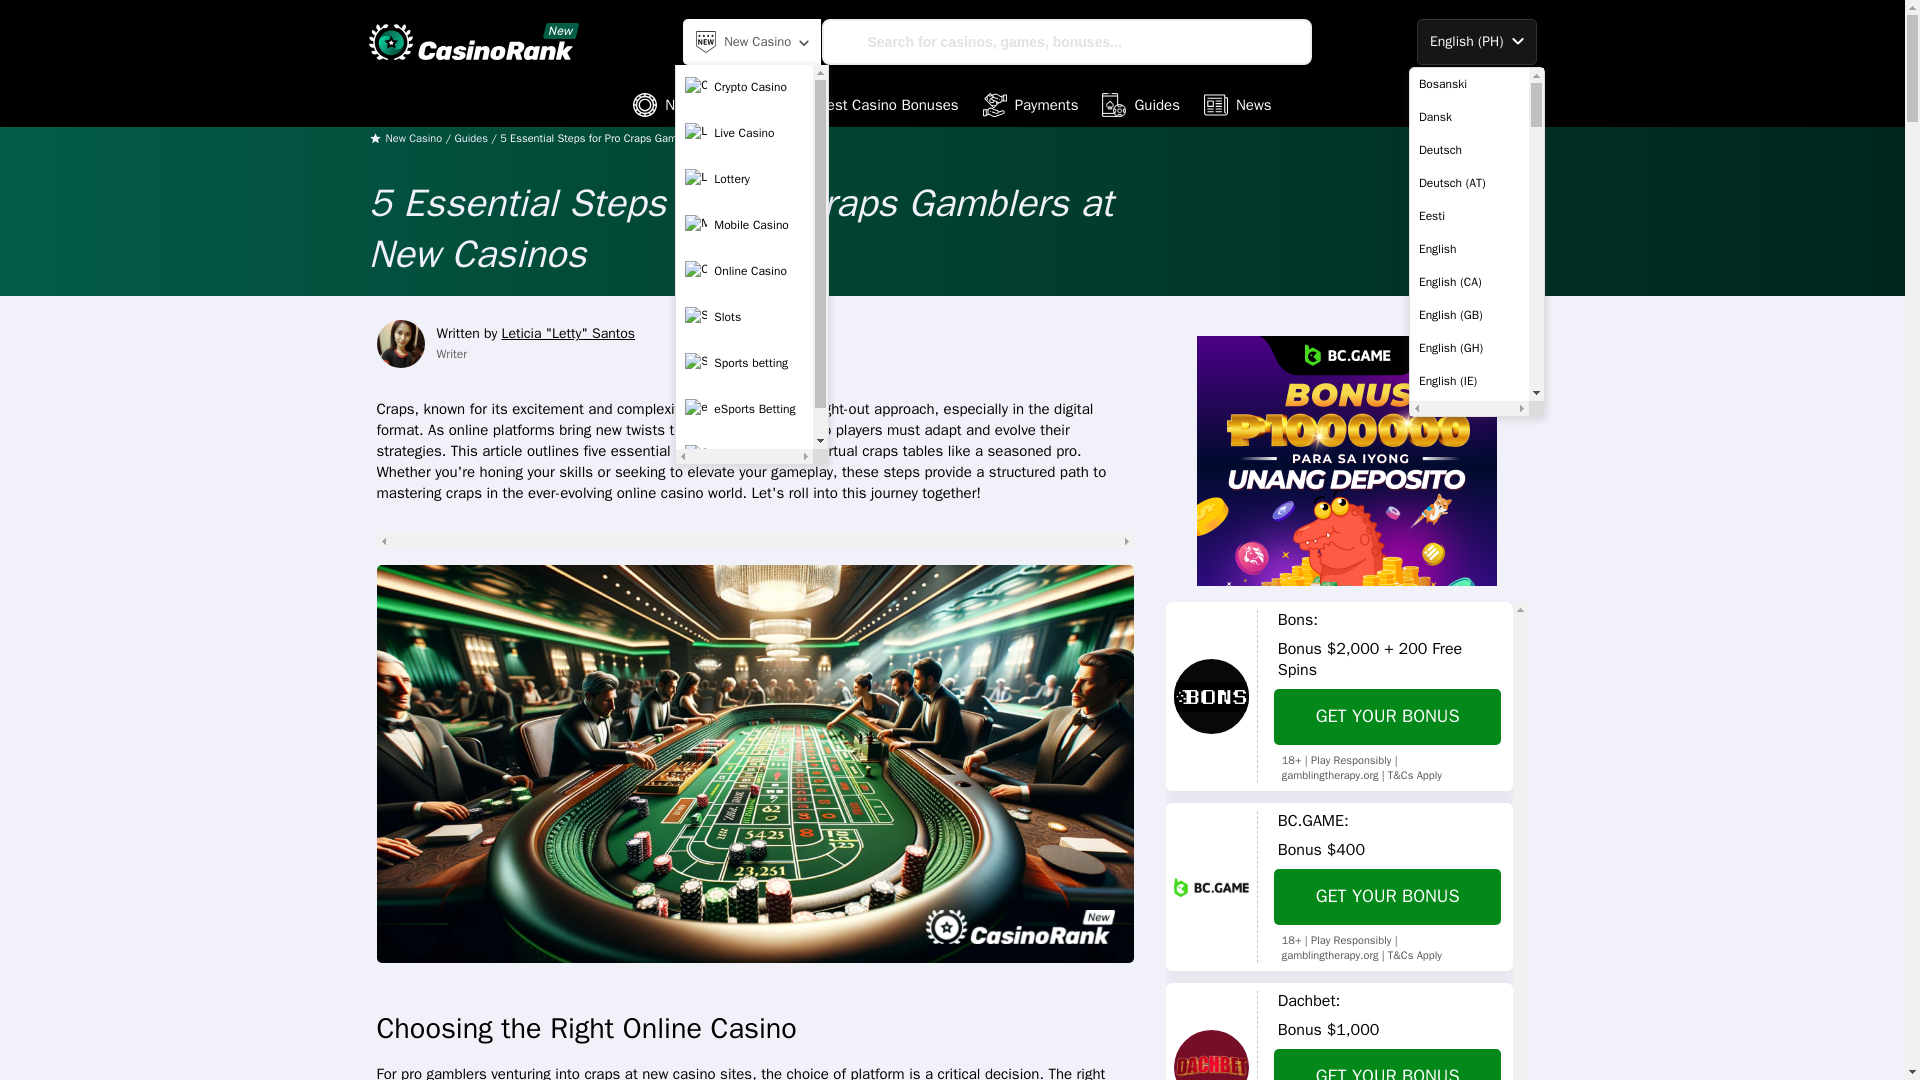 The width and height of the screenshot is (1920, 1080). What do you see at coordinates (744, 455) in the screenshot?
I see `Slots` at bounding box center [744, 455].